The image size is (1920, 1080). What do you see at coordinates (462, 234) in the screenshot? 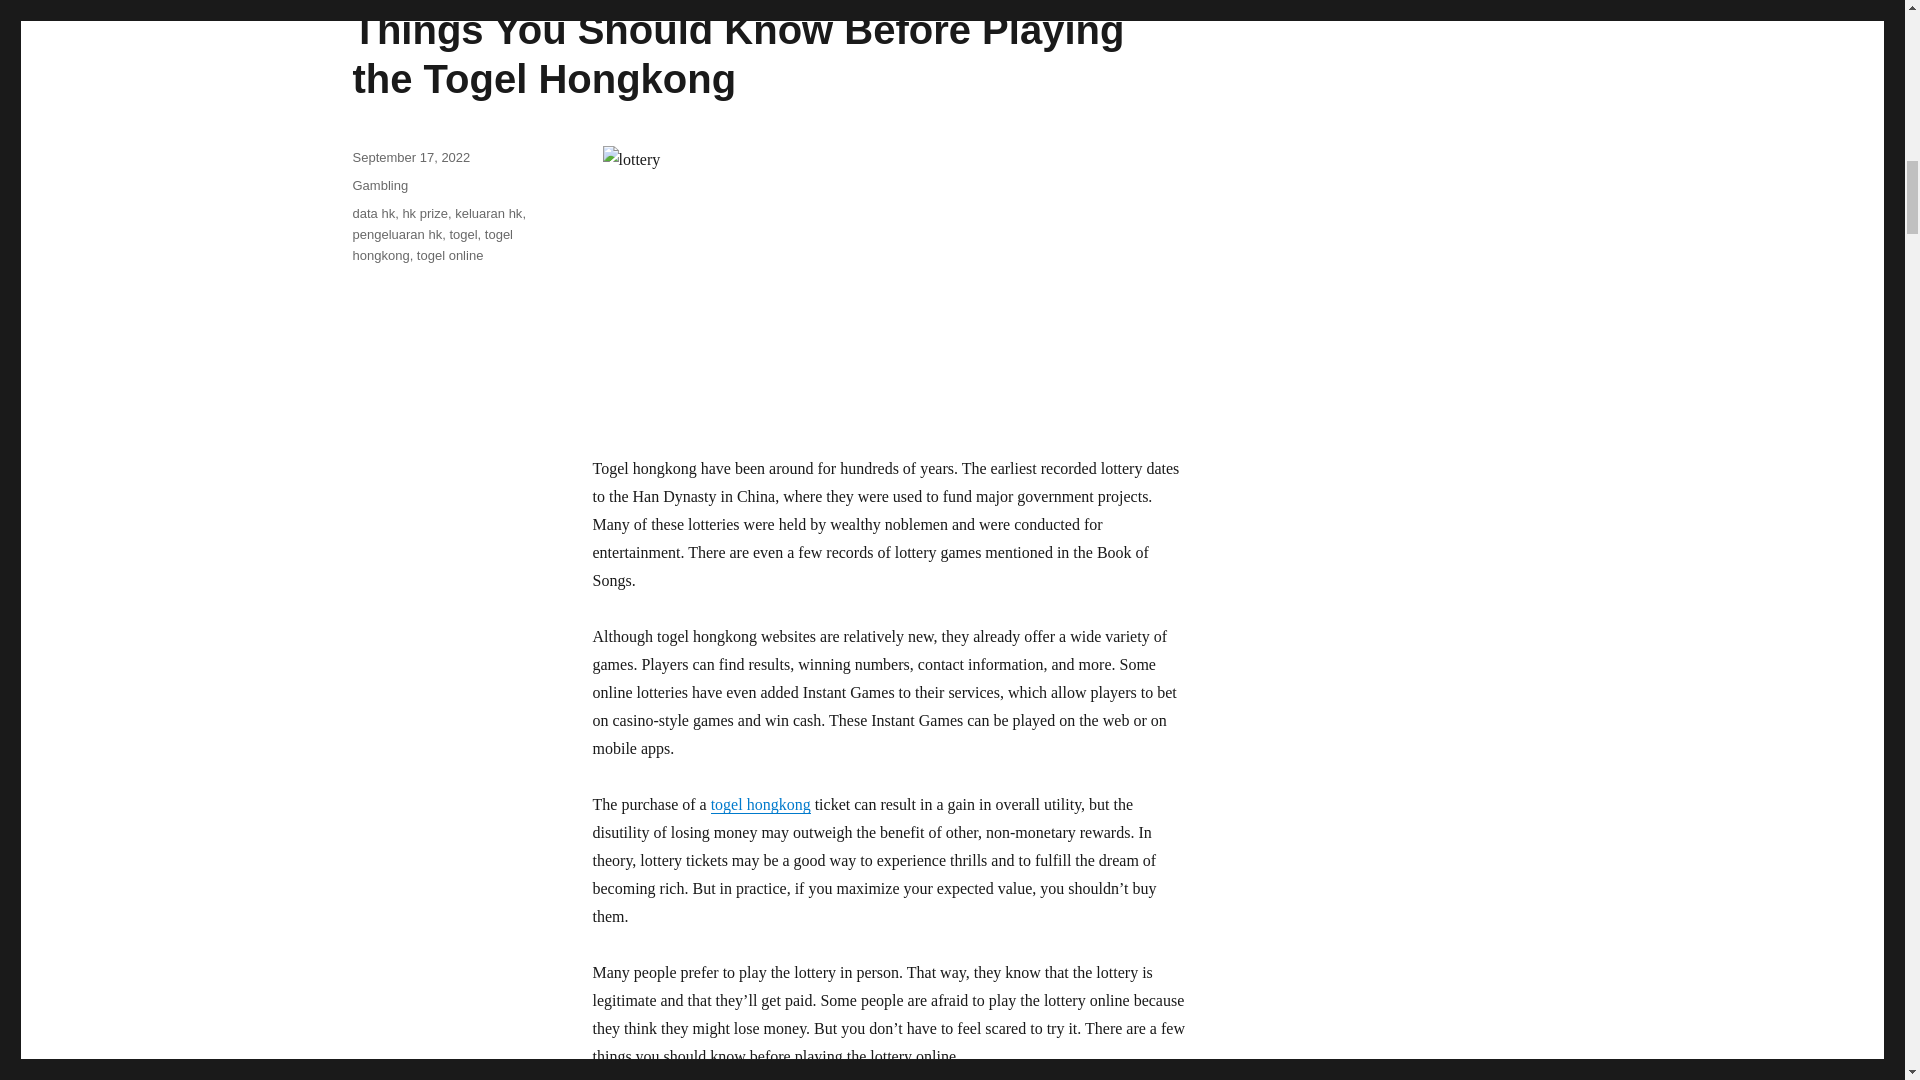
I see `togel` at bounding box center [462, 234].